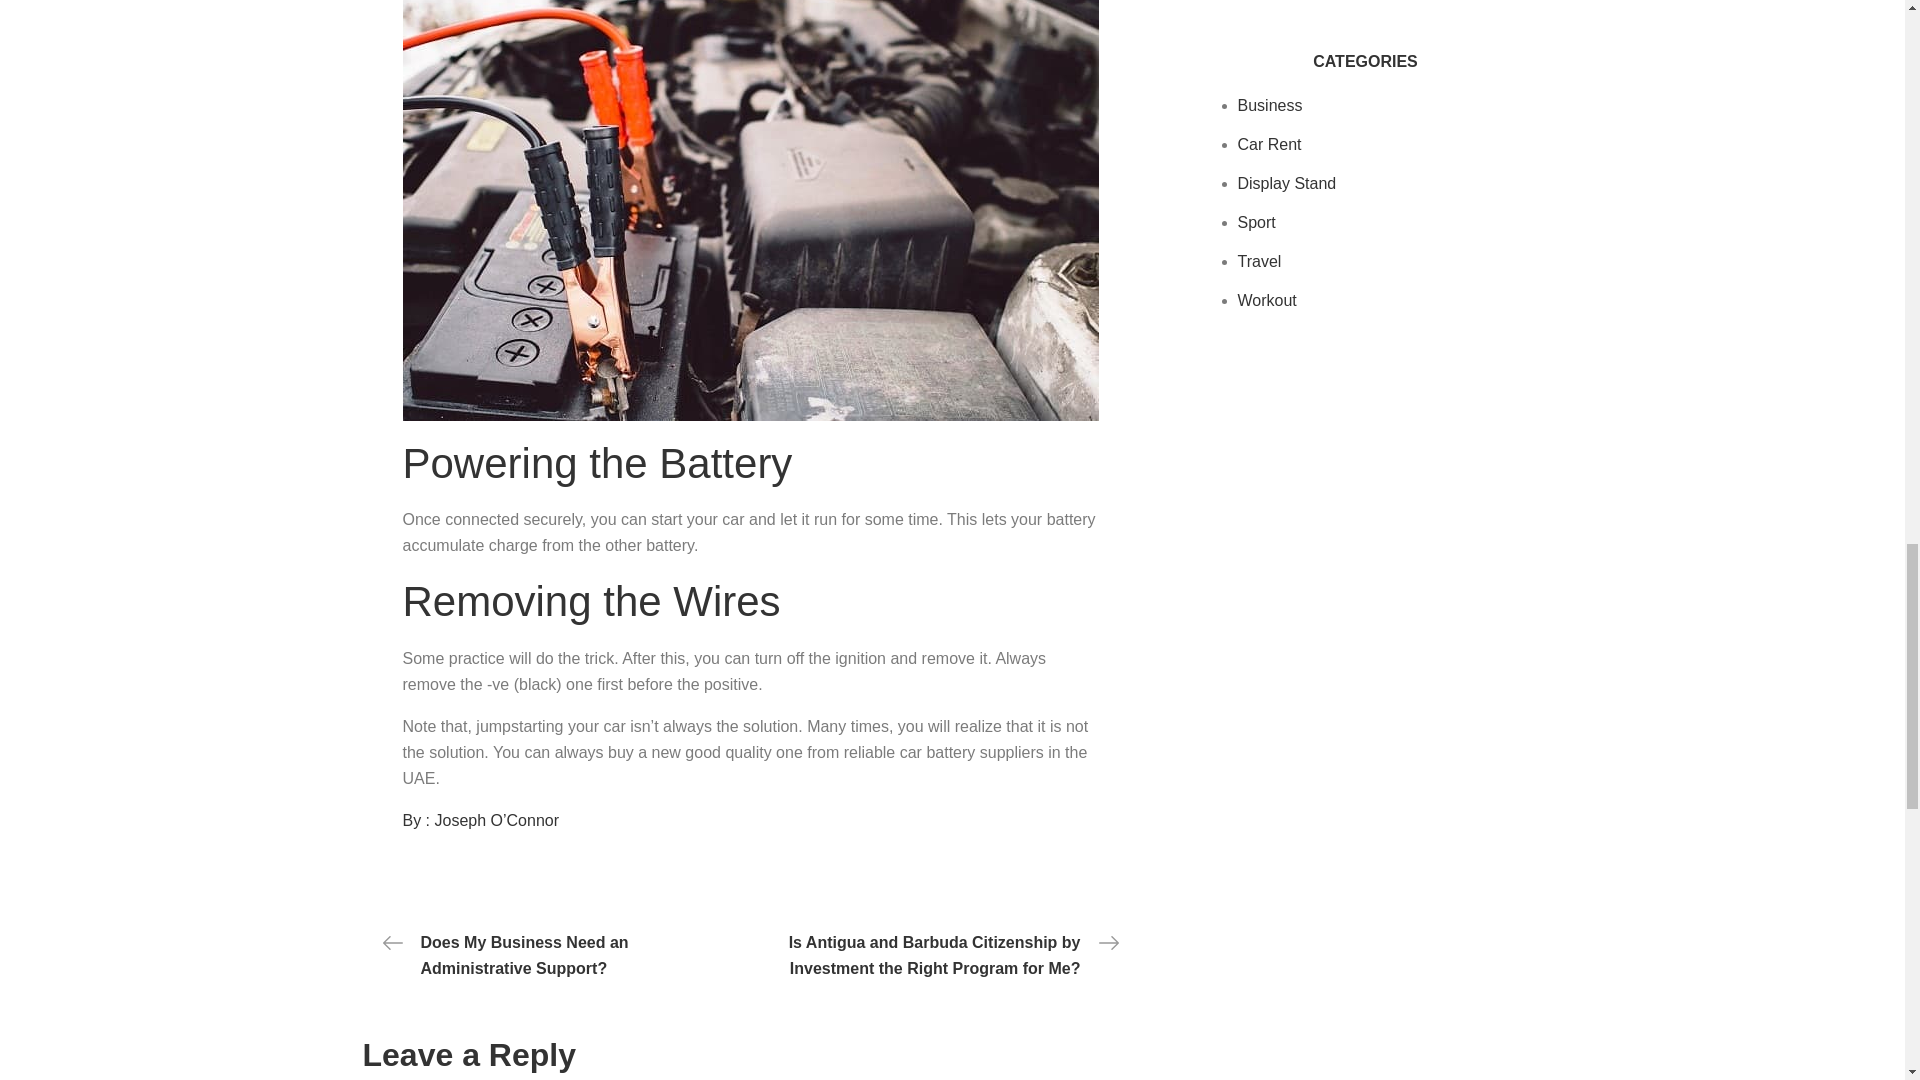 This screenshot has width=1920, height=1080. I want to click on Sport, so click(1257, 222).